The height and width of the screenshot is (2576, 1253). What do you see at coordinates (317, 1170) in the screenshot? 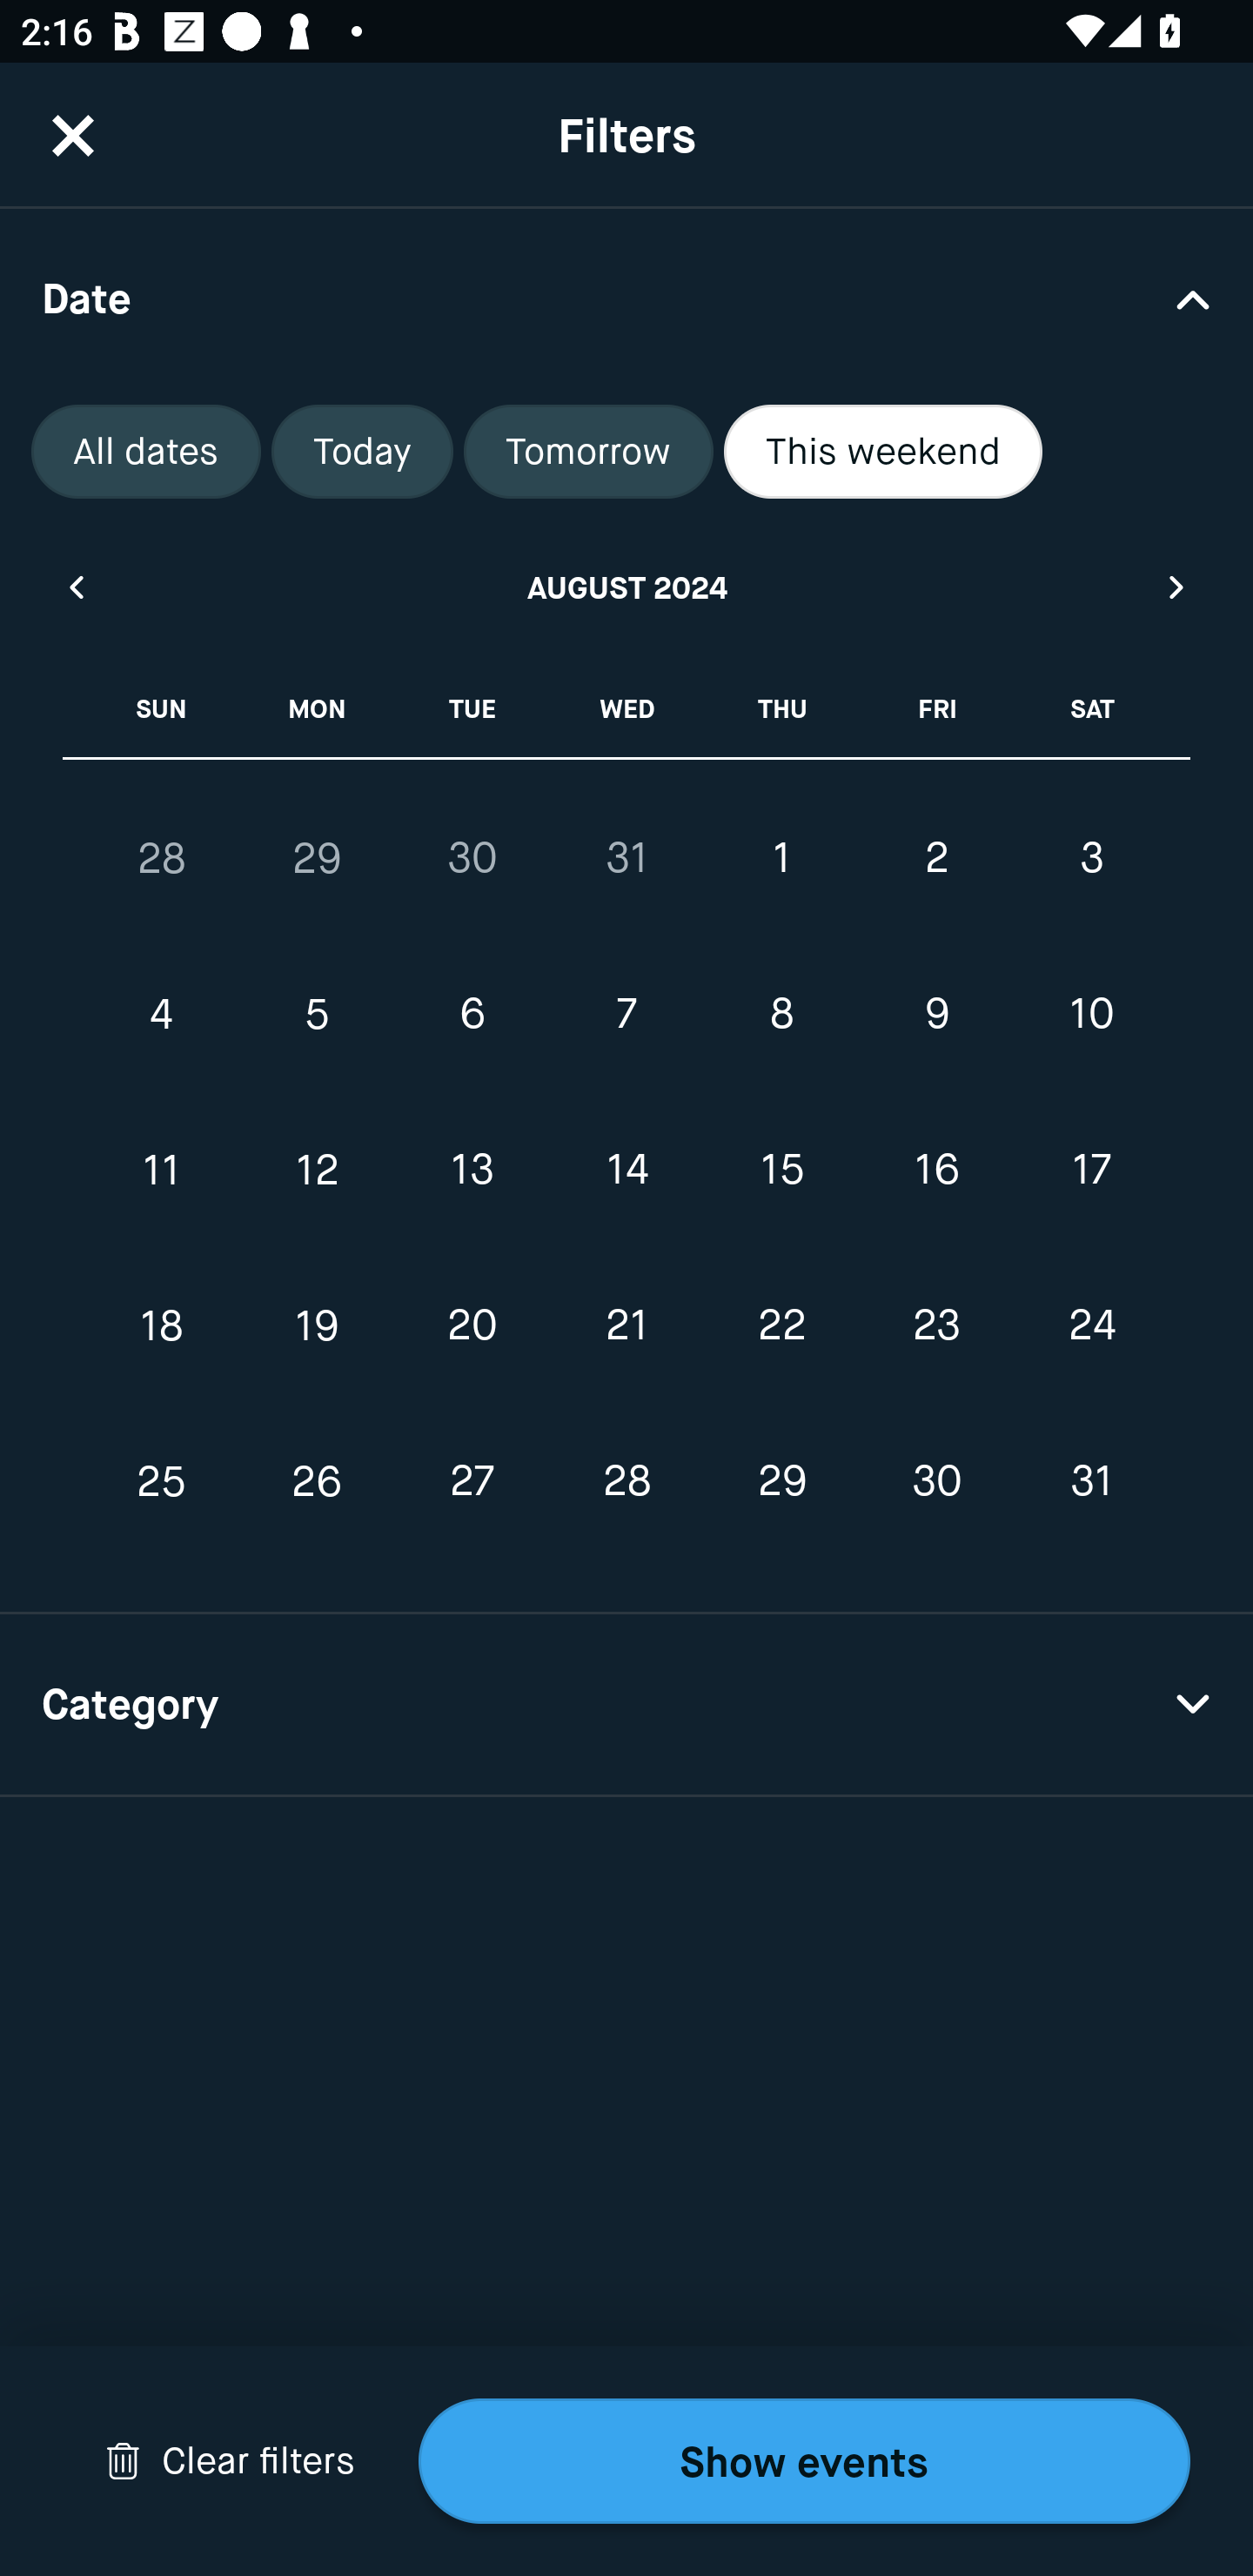
I see `12` at bounding box center [317, 1170].